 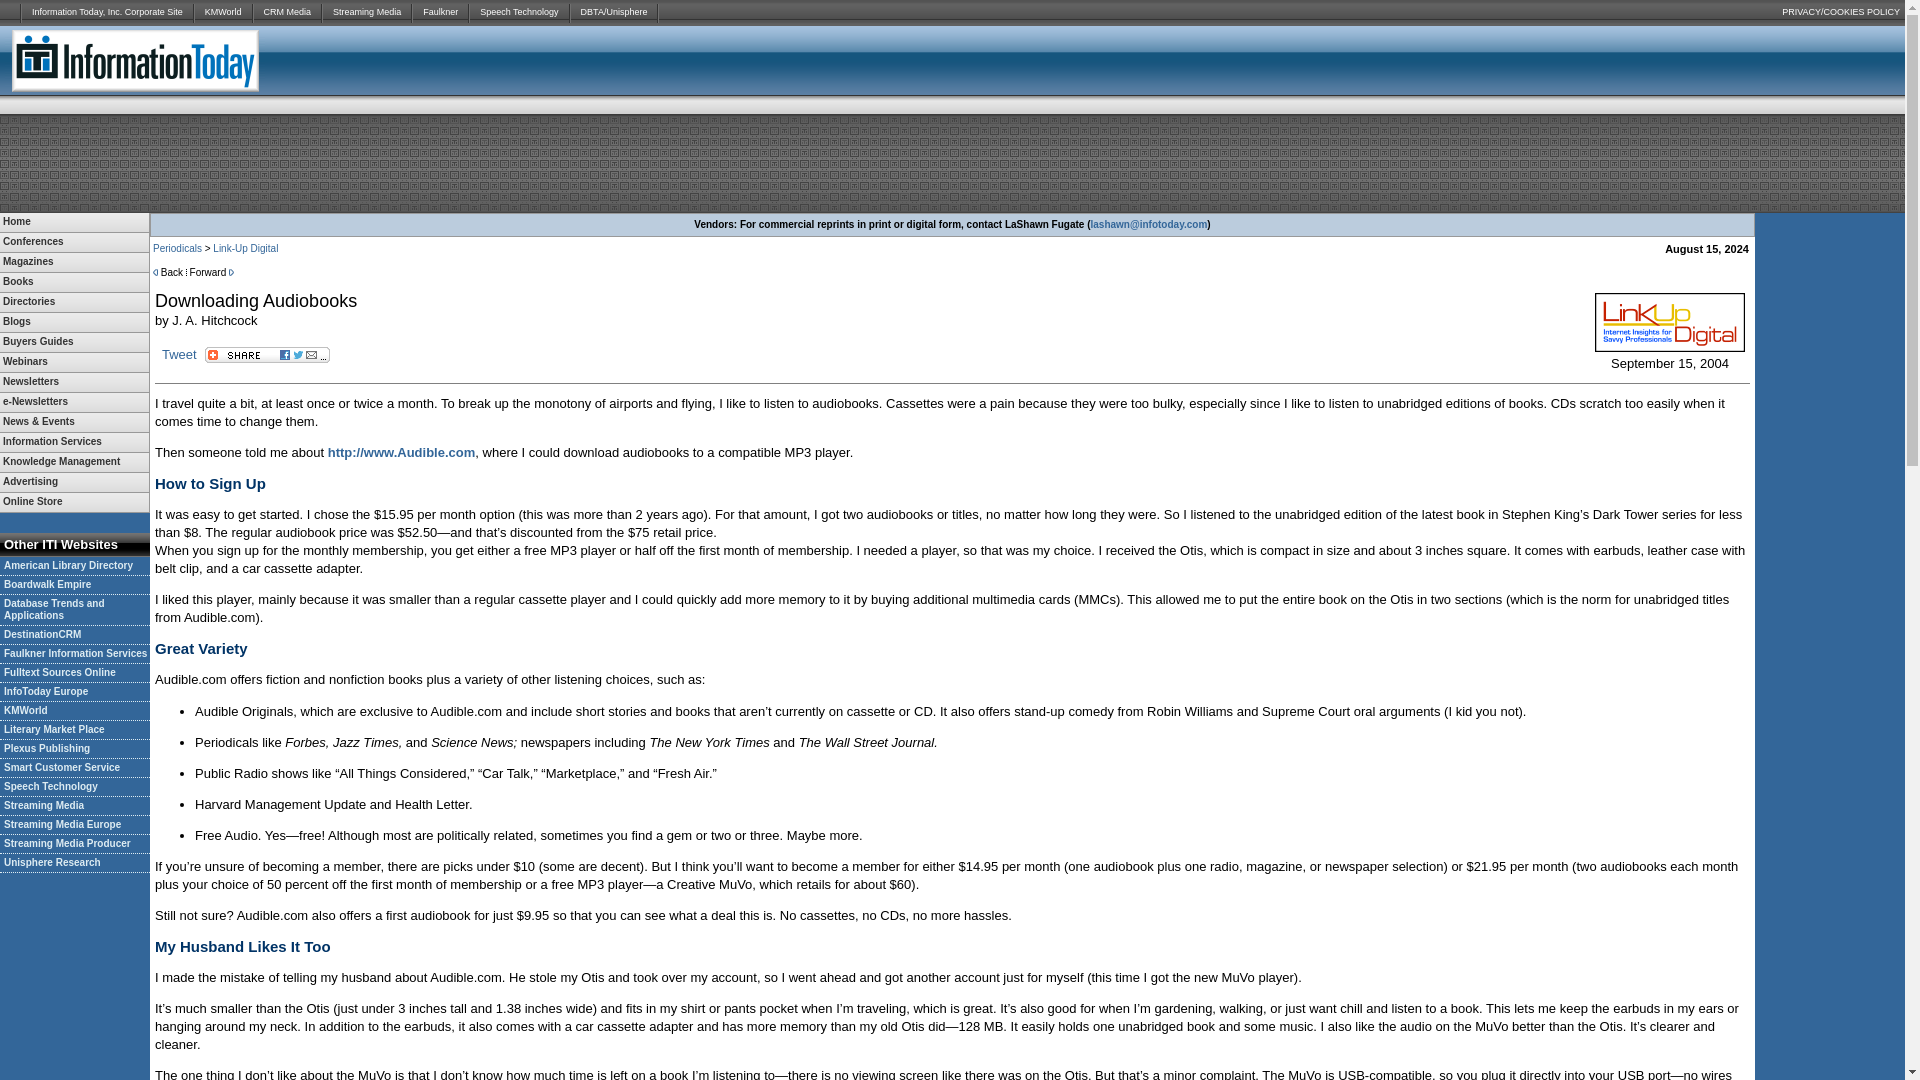 What do you see at coordinates (223, 12) in the screenshot?
I see `KMWorld` at bounding box center [223, 12].